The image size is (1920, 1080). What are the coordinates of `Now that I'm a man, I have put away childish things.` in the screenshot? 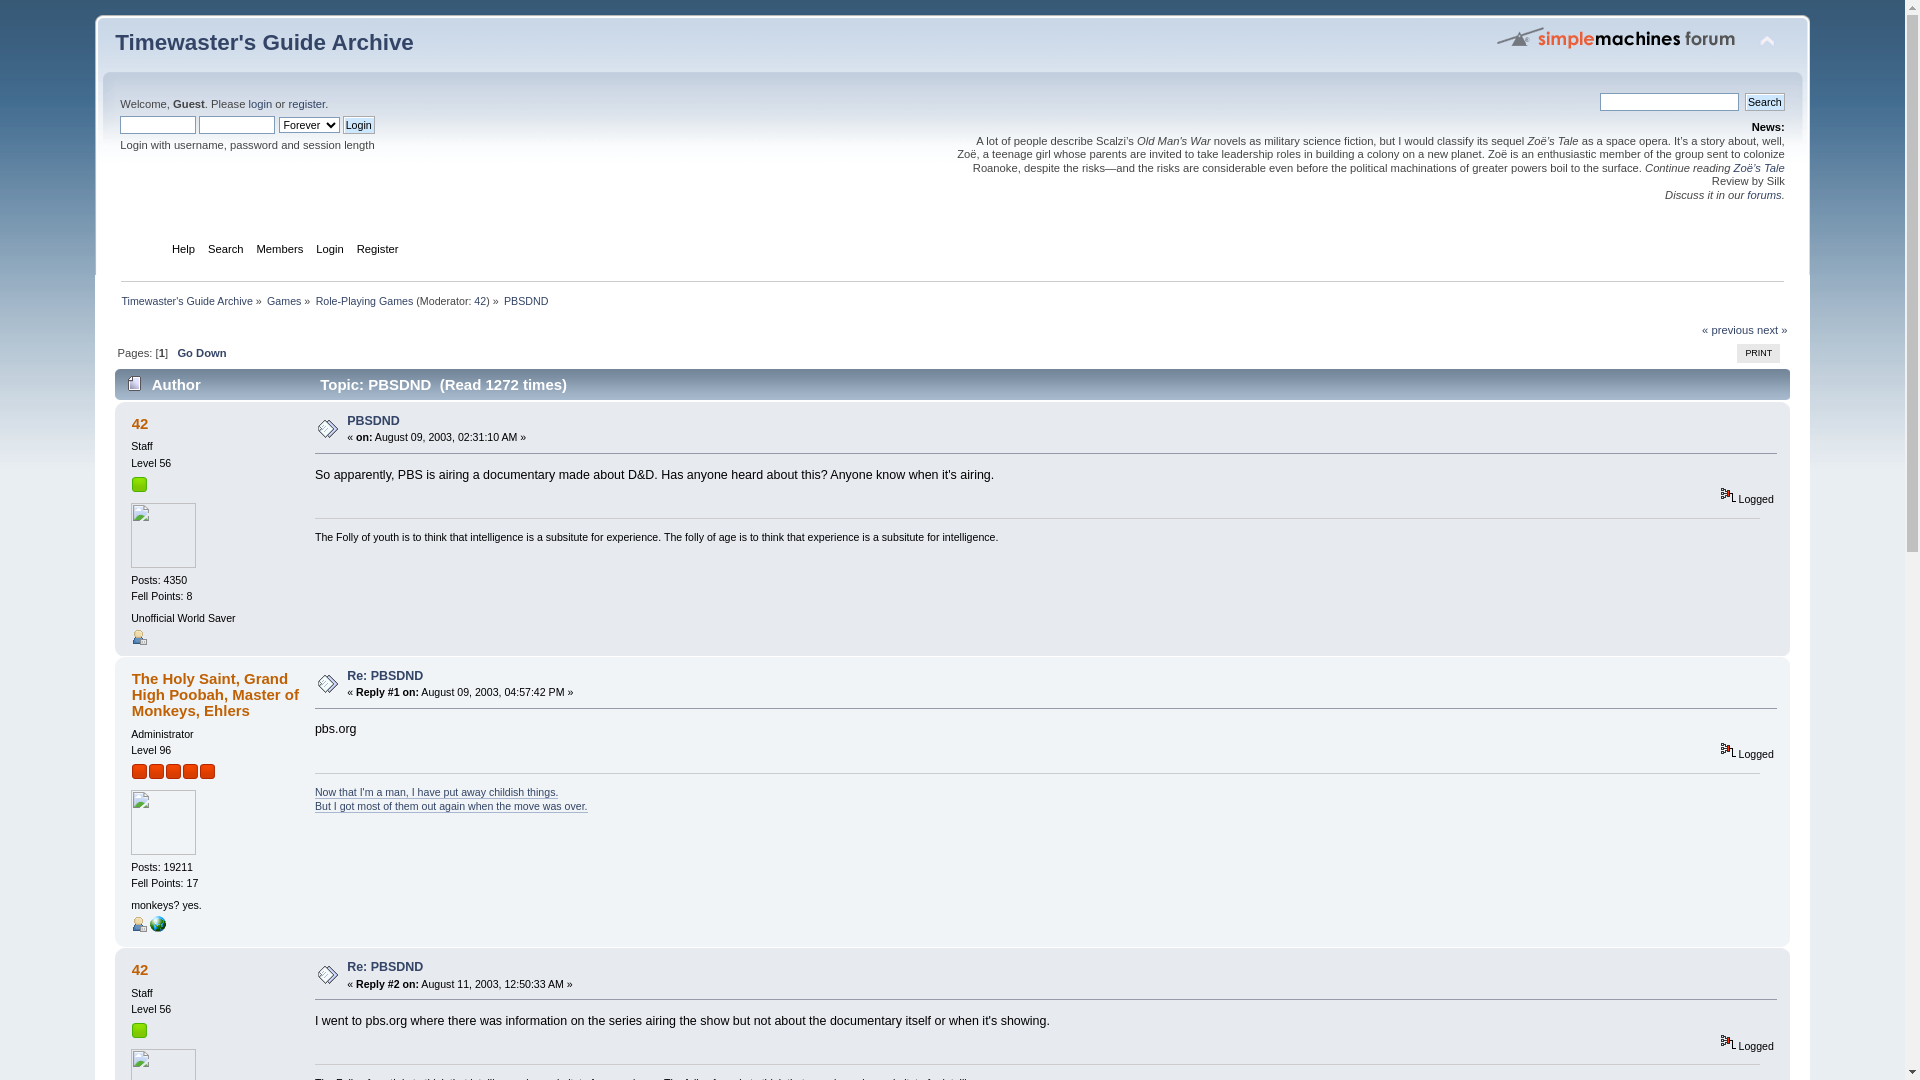 It's located at (436, 792).